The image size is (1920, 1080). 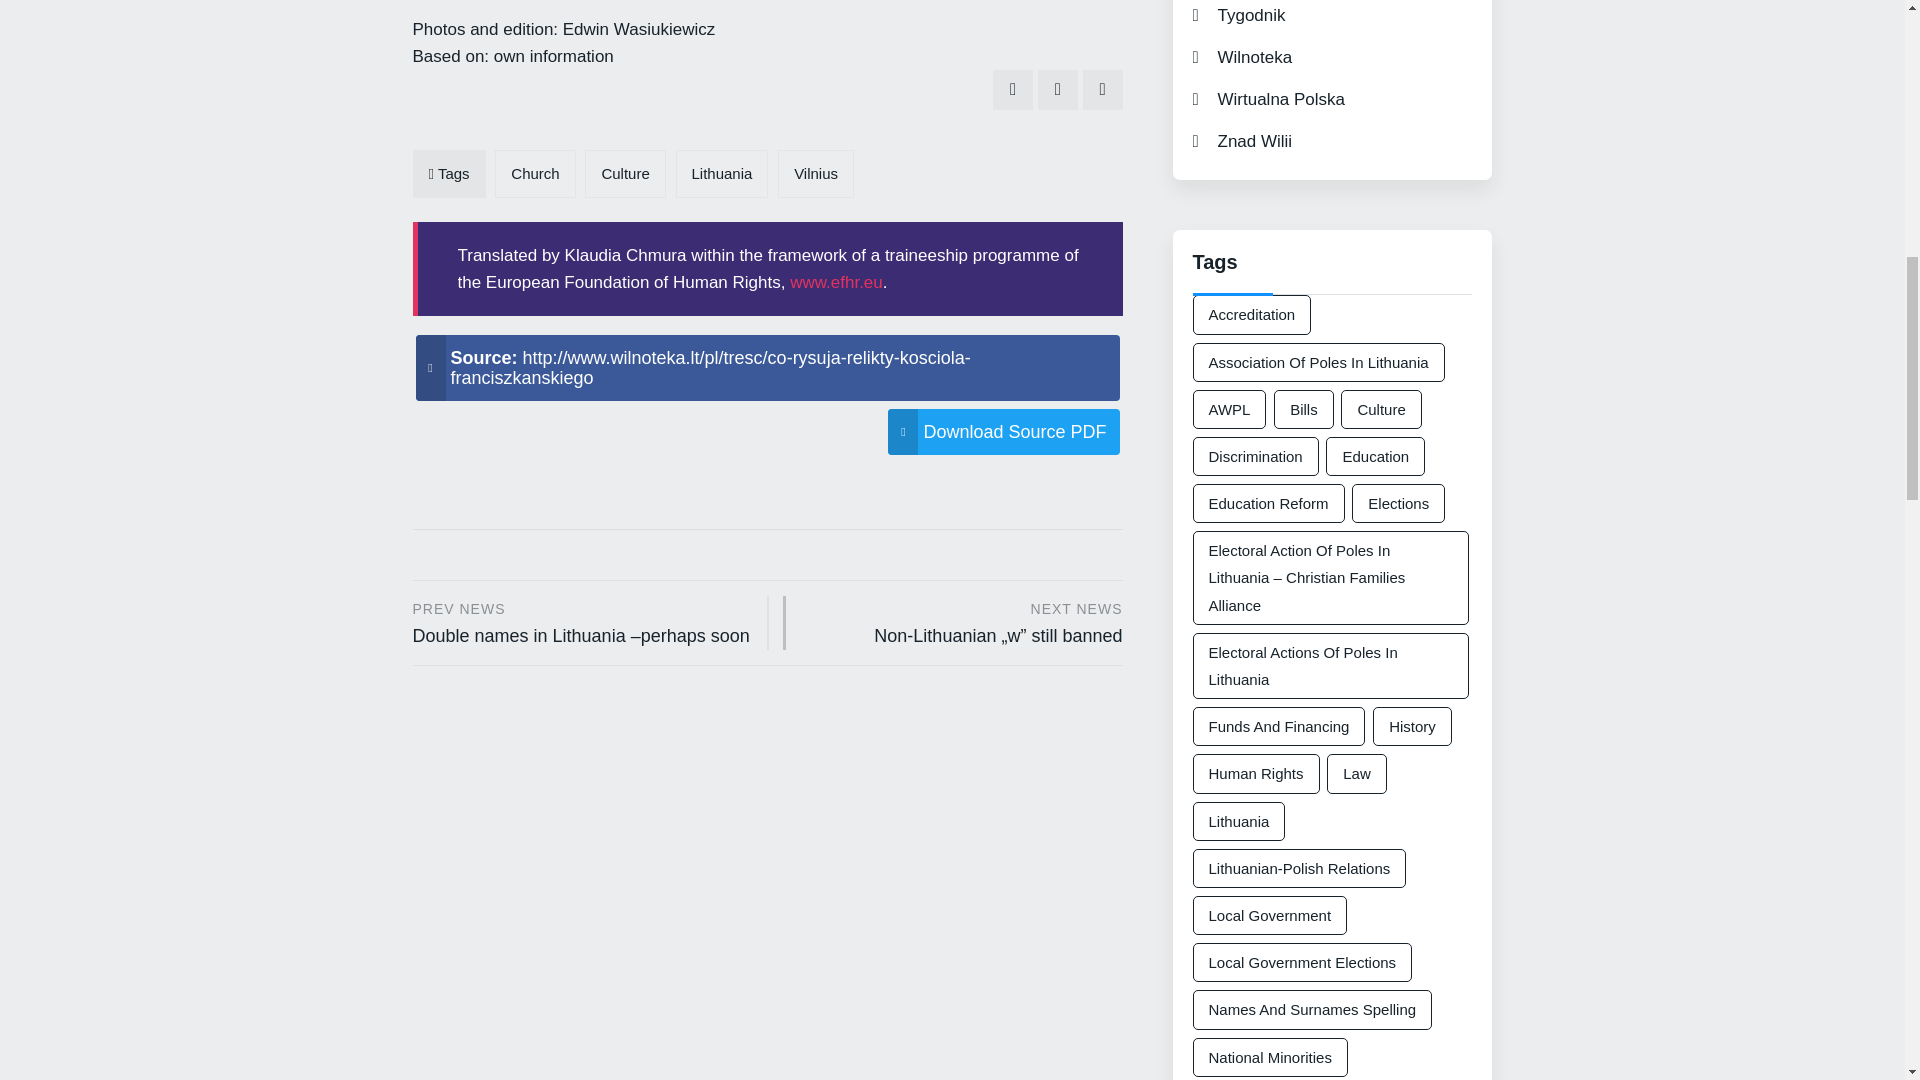 What do you see at coordinates (1003, 432) in the screenshot?
I see `Download Source PDF` at bounding box center [1003, 432].